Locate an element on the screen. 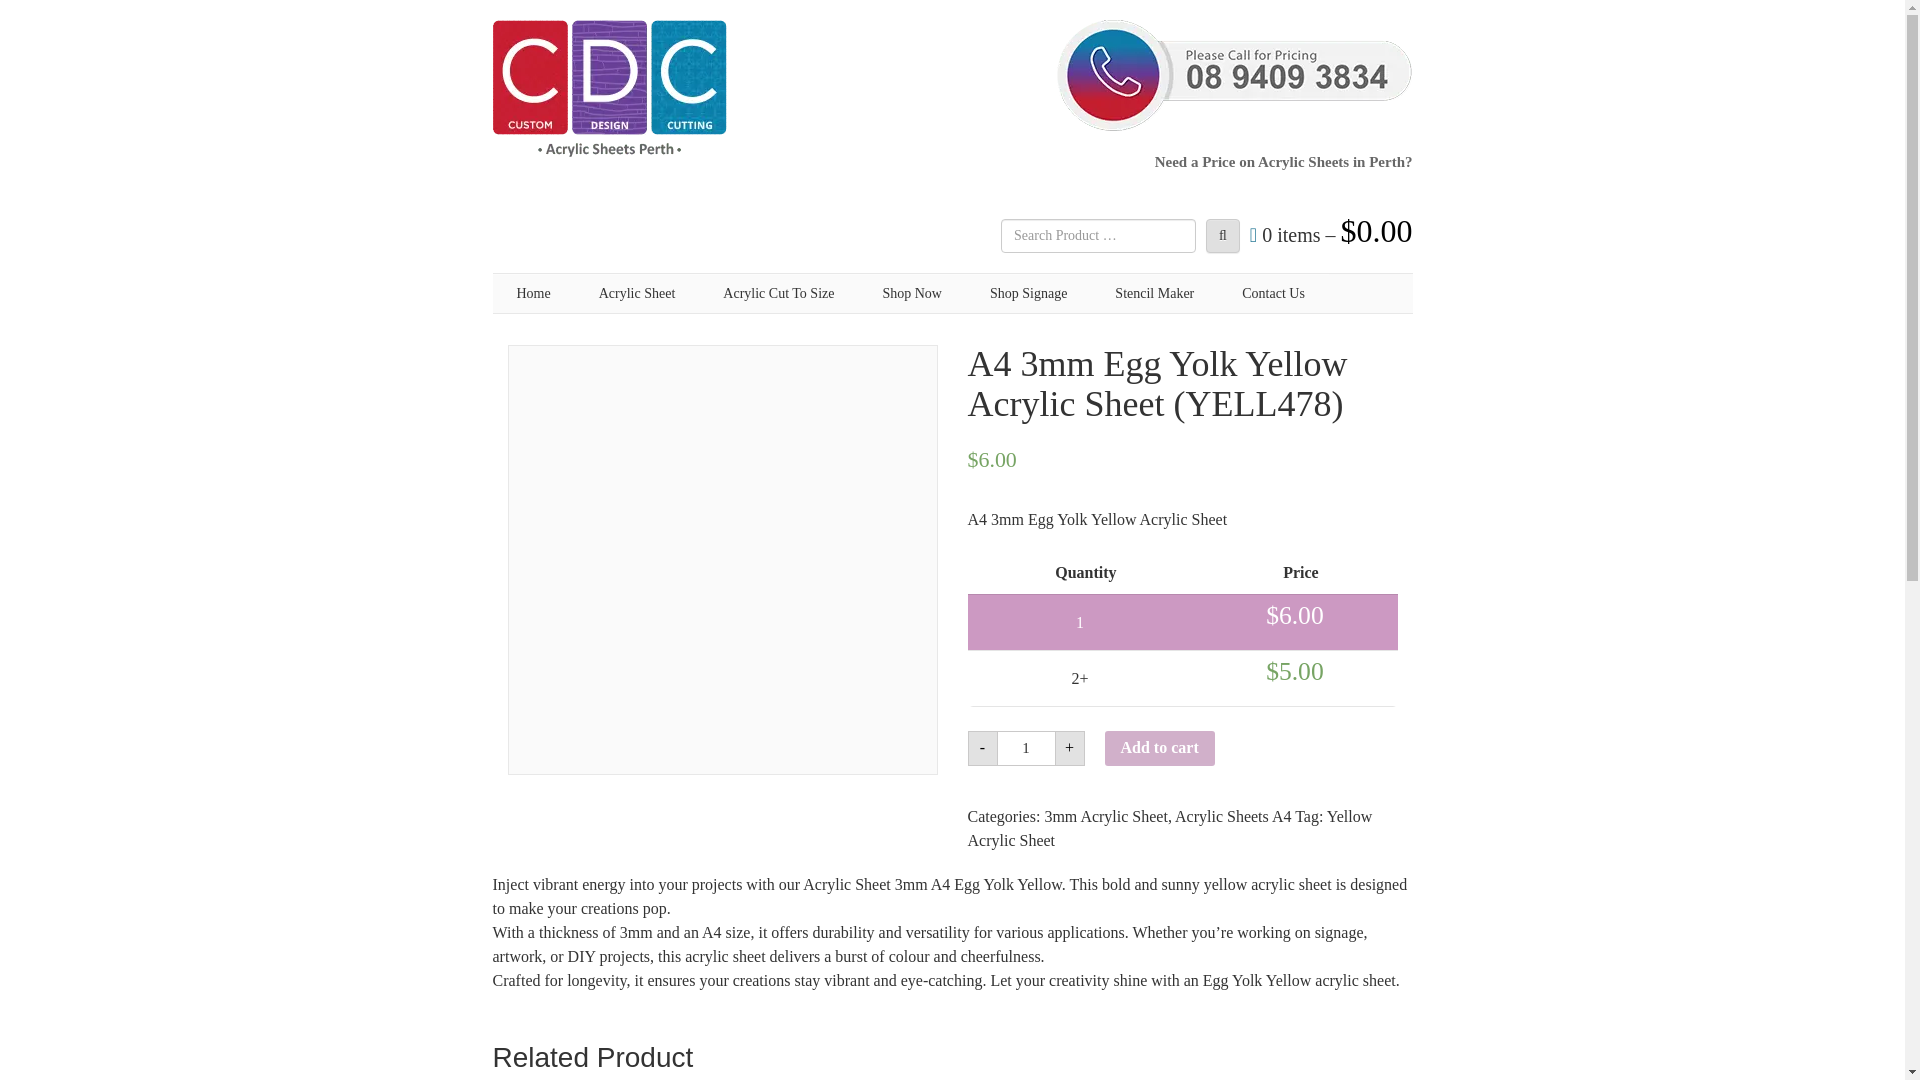 The height and width of the screenshot is (1080, 1920). Acrylic Sheets A4 is located at coordinates (1232, 816).